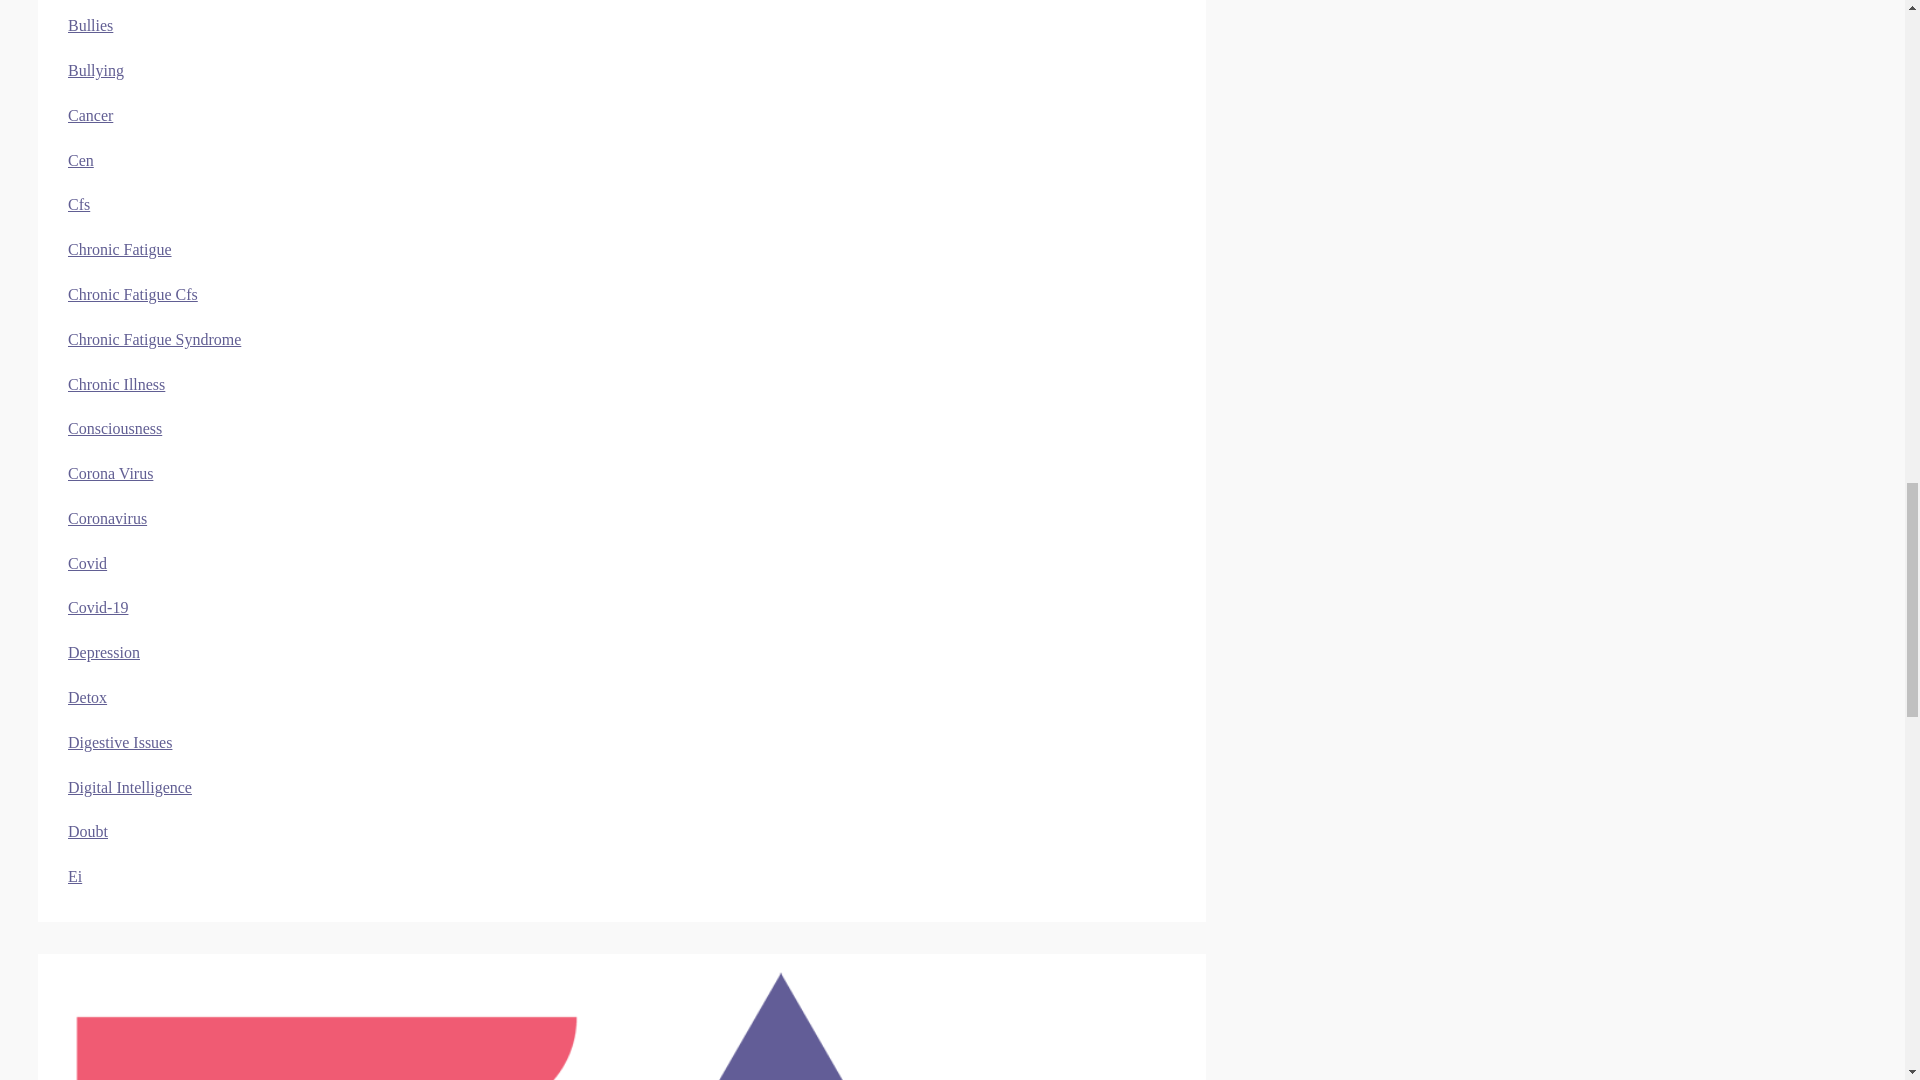 This screenshot has width=1920, height=1080. Describe the element at coordinates (90, 115) in the screenshot. I see `Cancer` at that location.